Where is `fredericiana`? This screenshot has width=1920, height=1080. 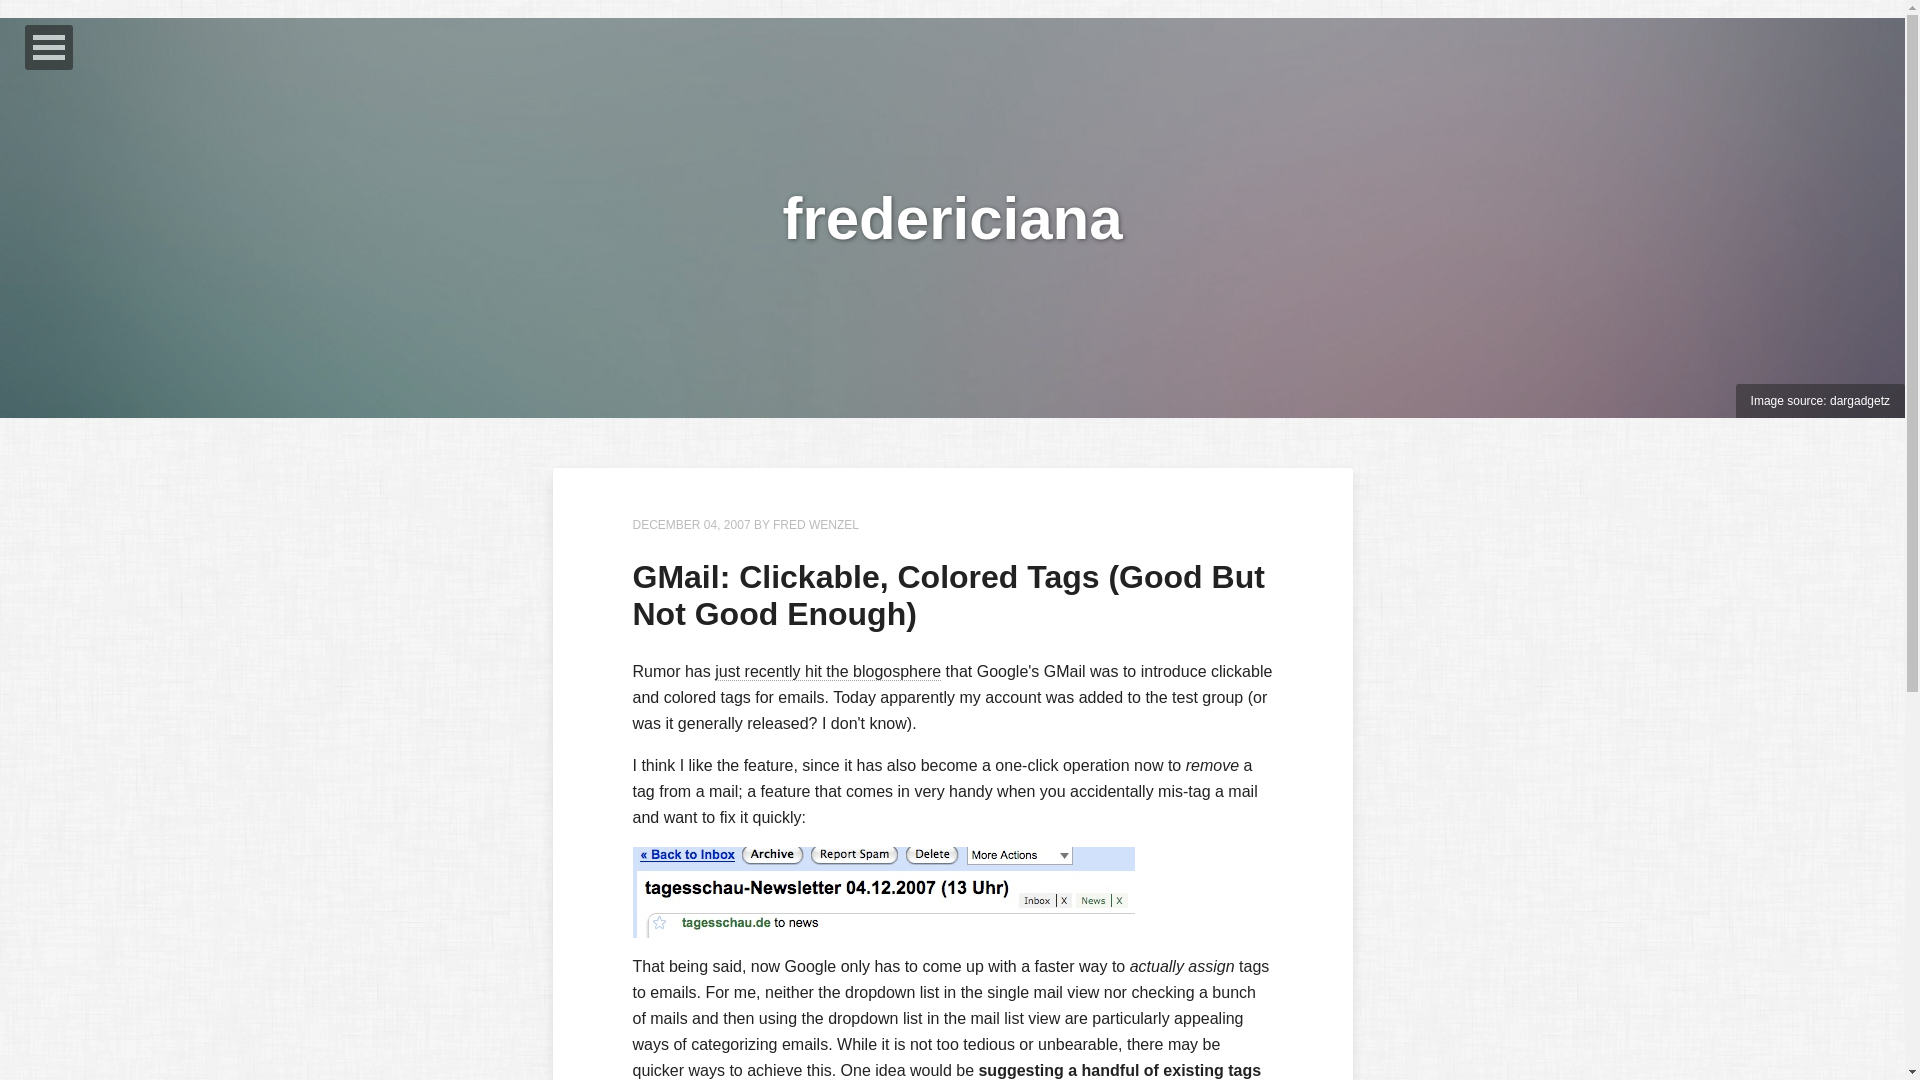 fredericiana is located at coordinates (951, 216).